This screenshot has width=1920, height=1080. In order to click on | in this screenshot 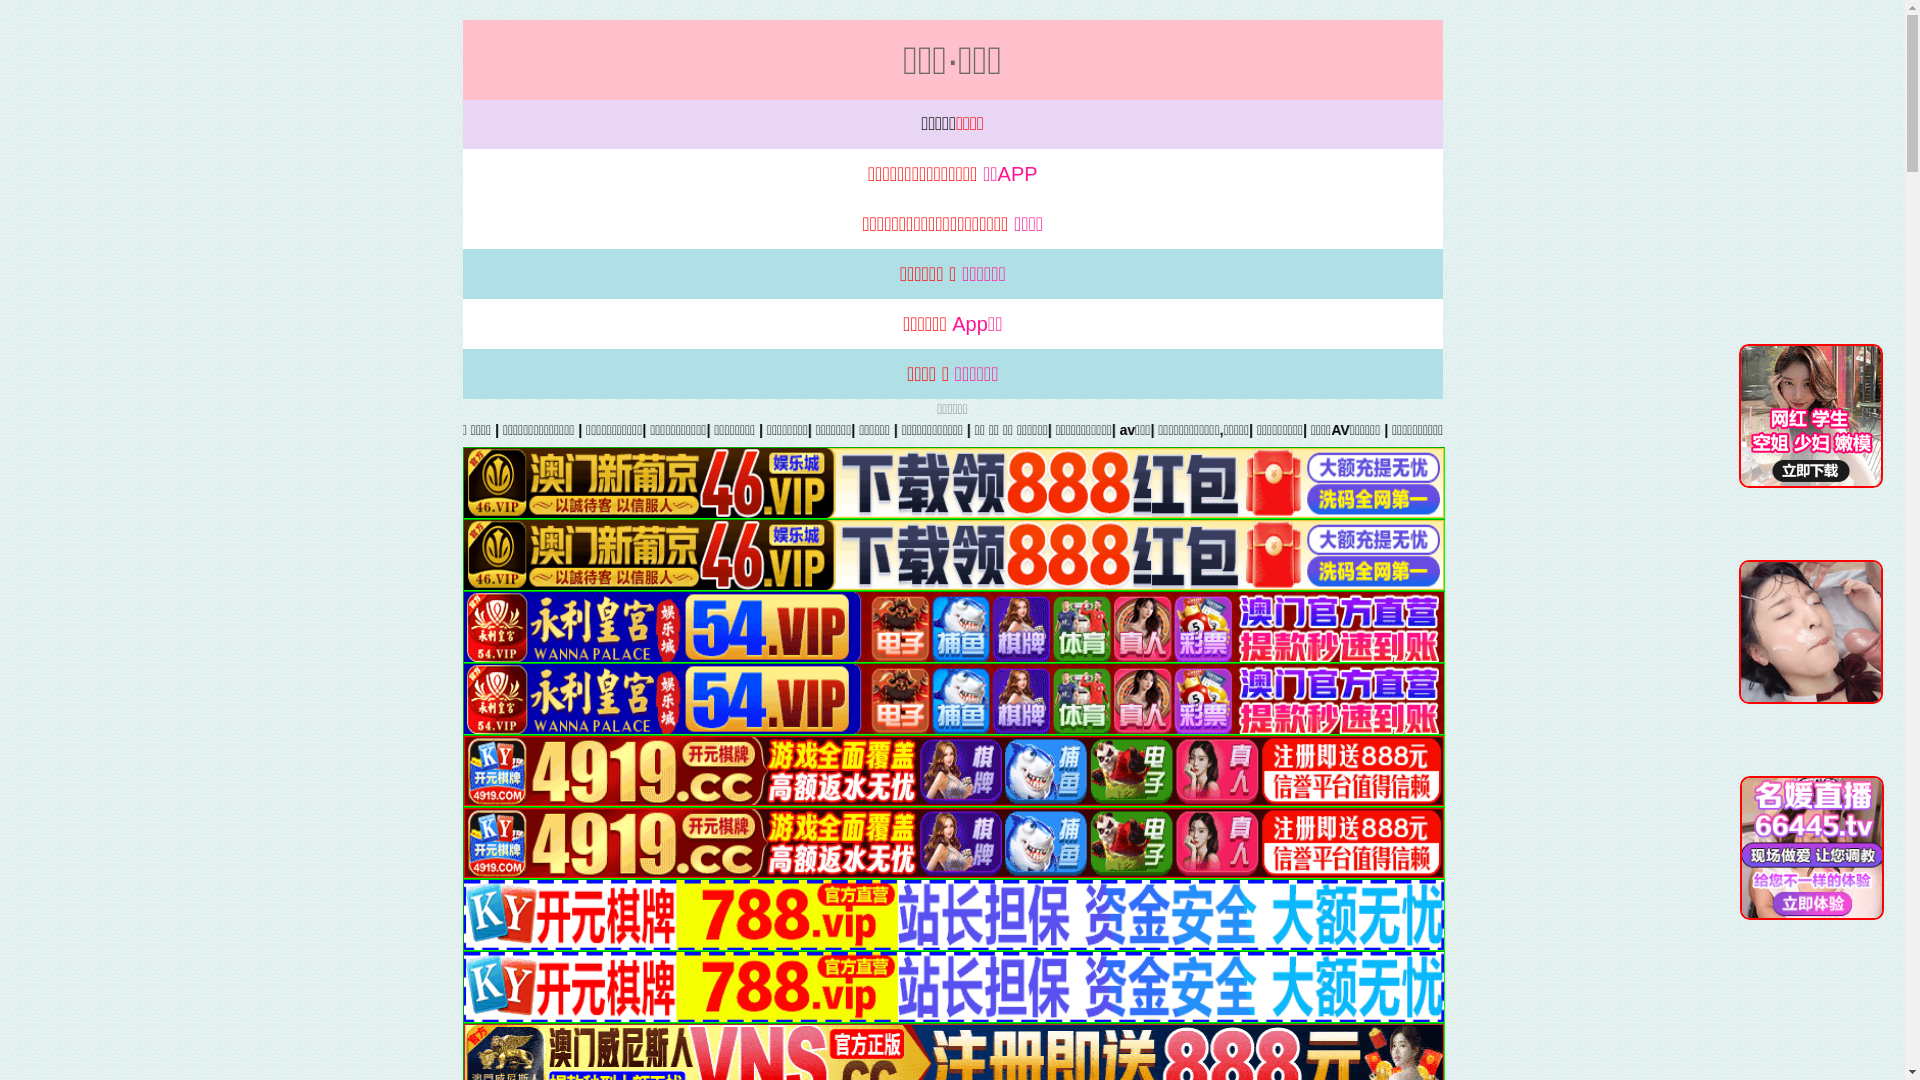, I will do `click(1328, 430)`.